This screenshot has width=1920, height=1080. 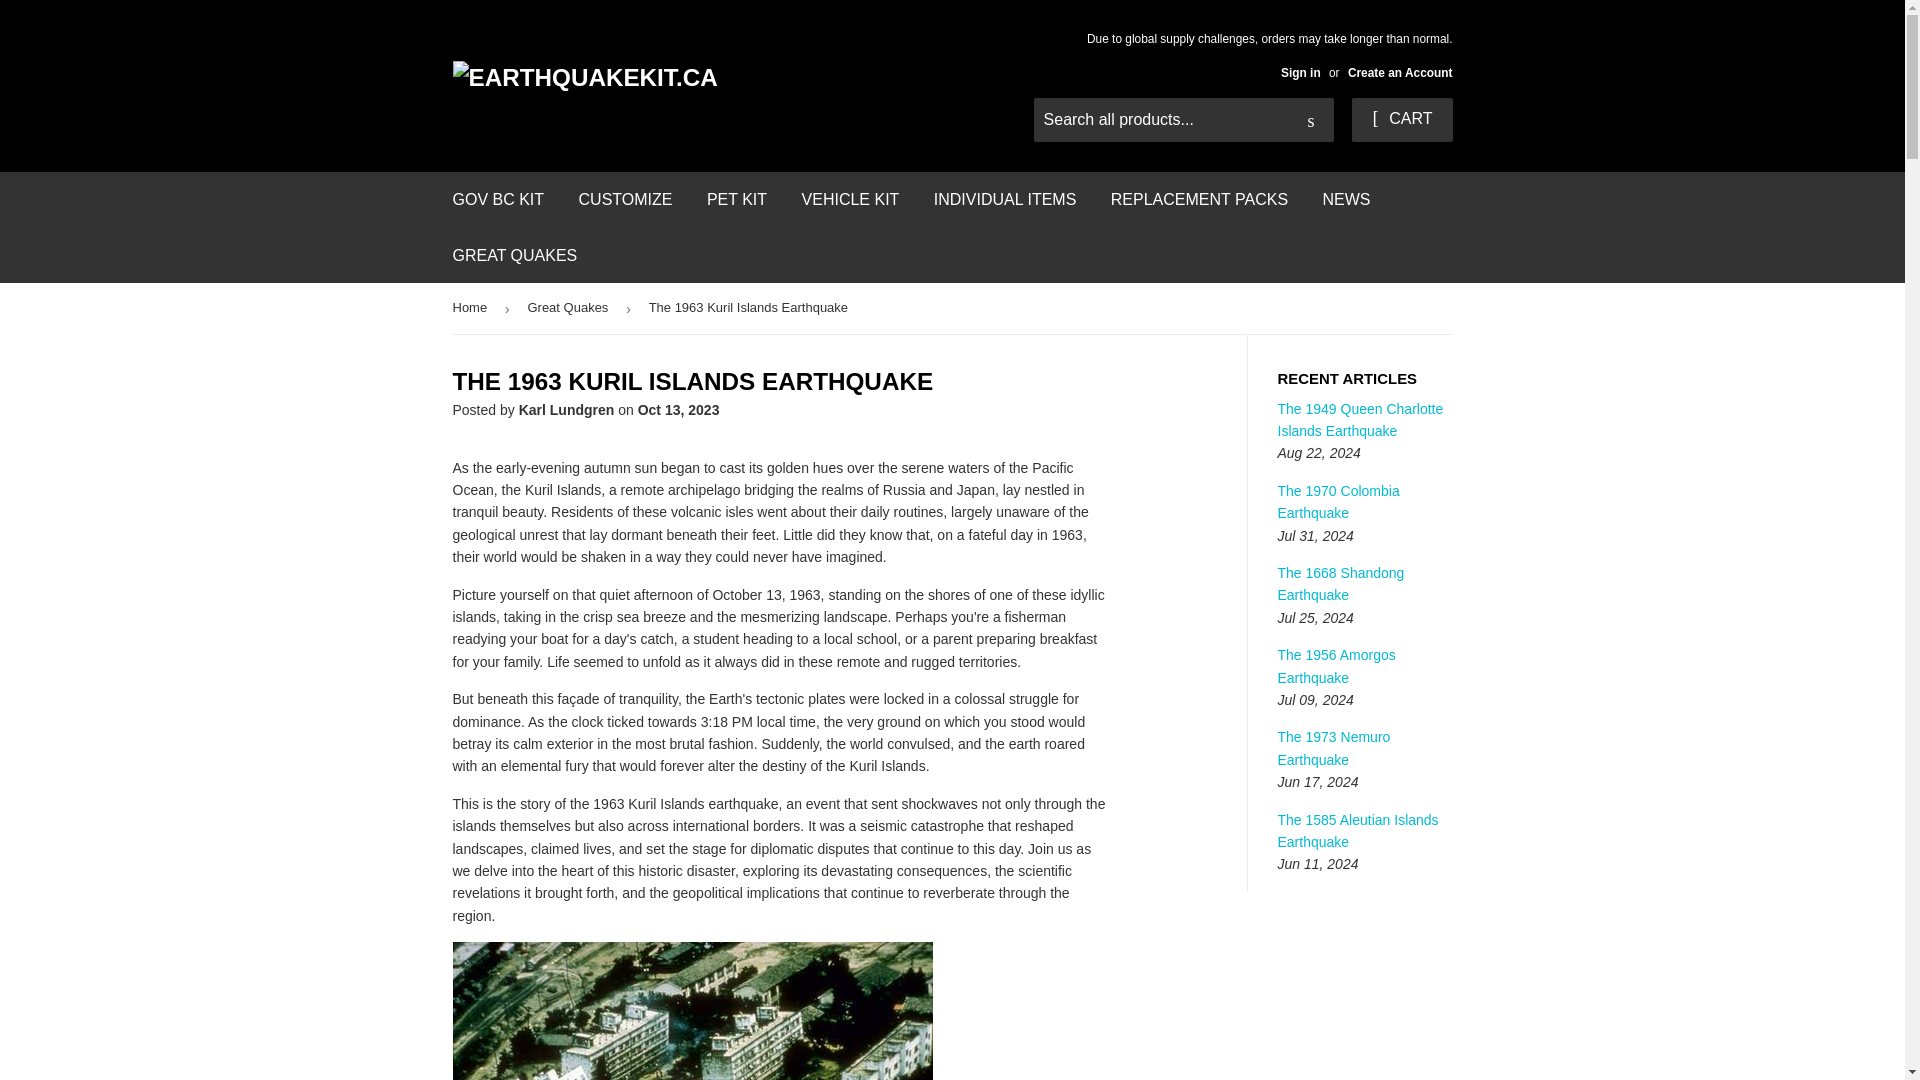 What do you see at coordinates (1400, 72) in the screenshot?
I see `Create an Account` at bounding box center [1400, 72].